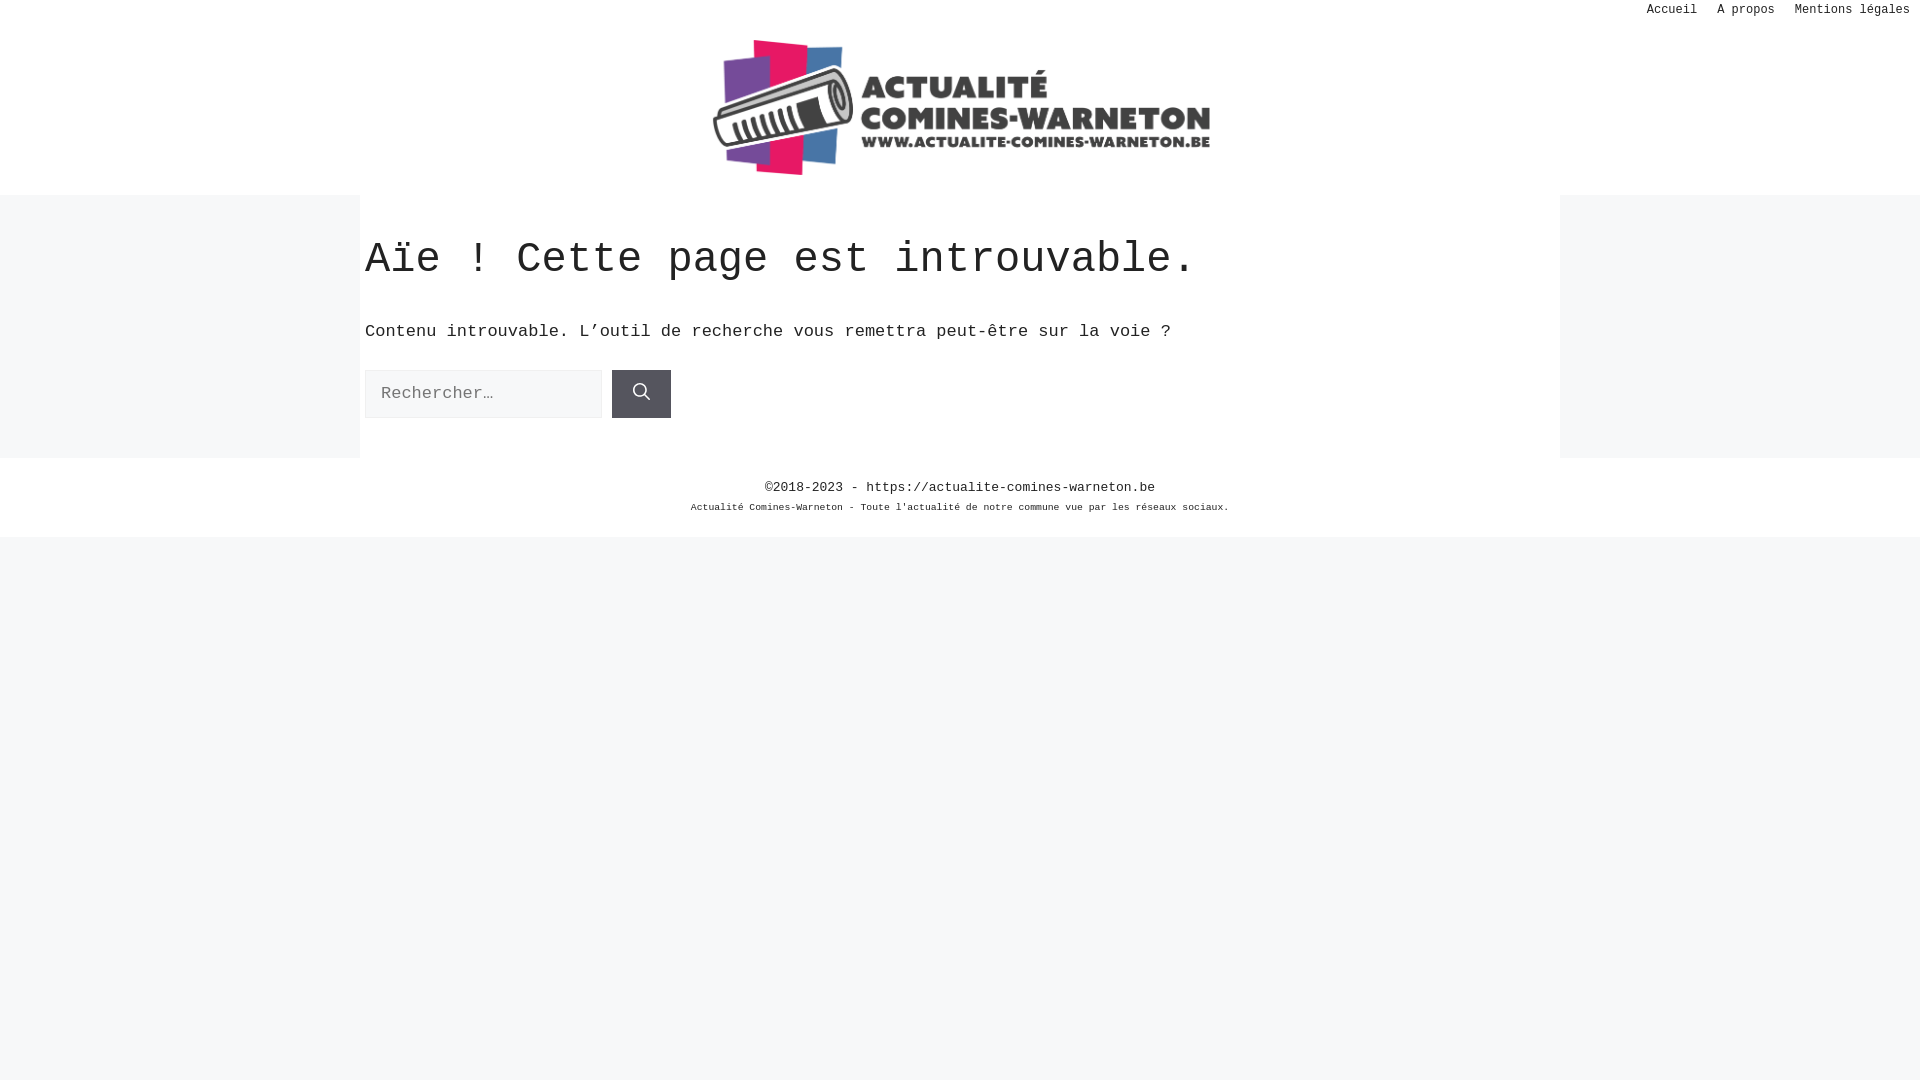 Image resolution: width=1920 pixels, height=1080 pixels. Describe the element at coordinates (1746, 10) in the screenshot. I see `A propos` at that location.